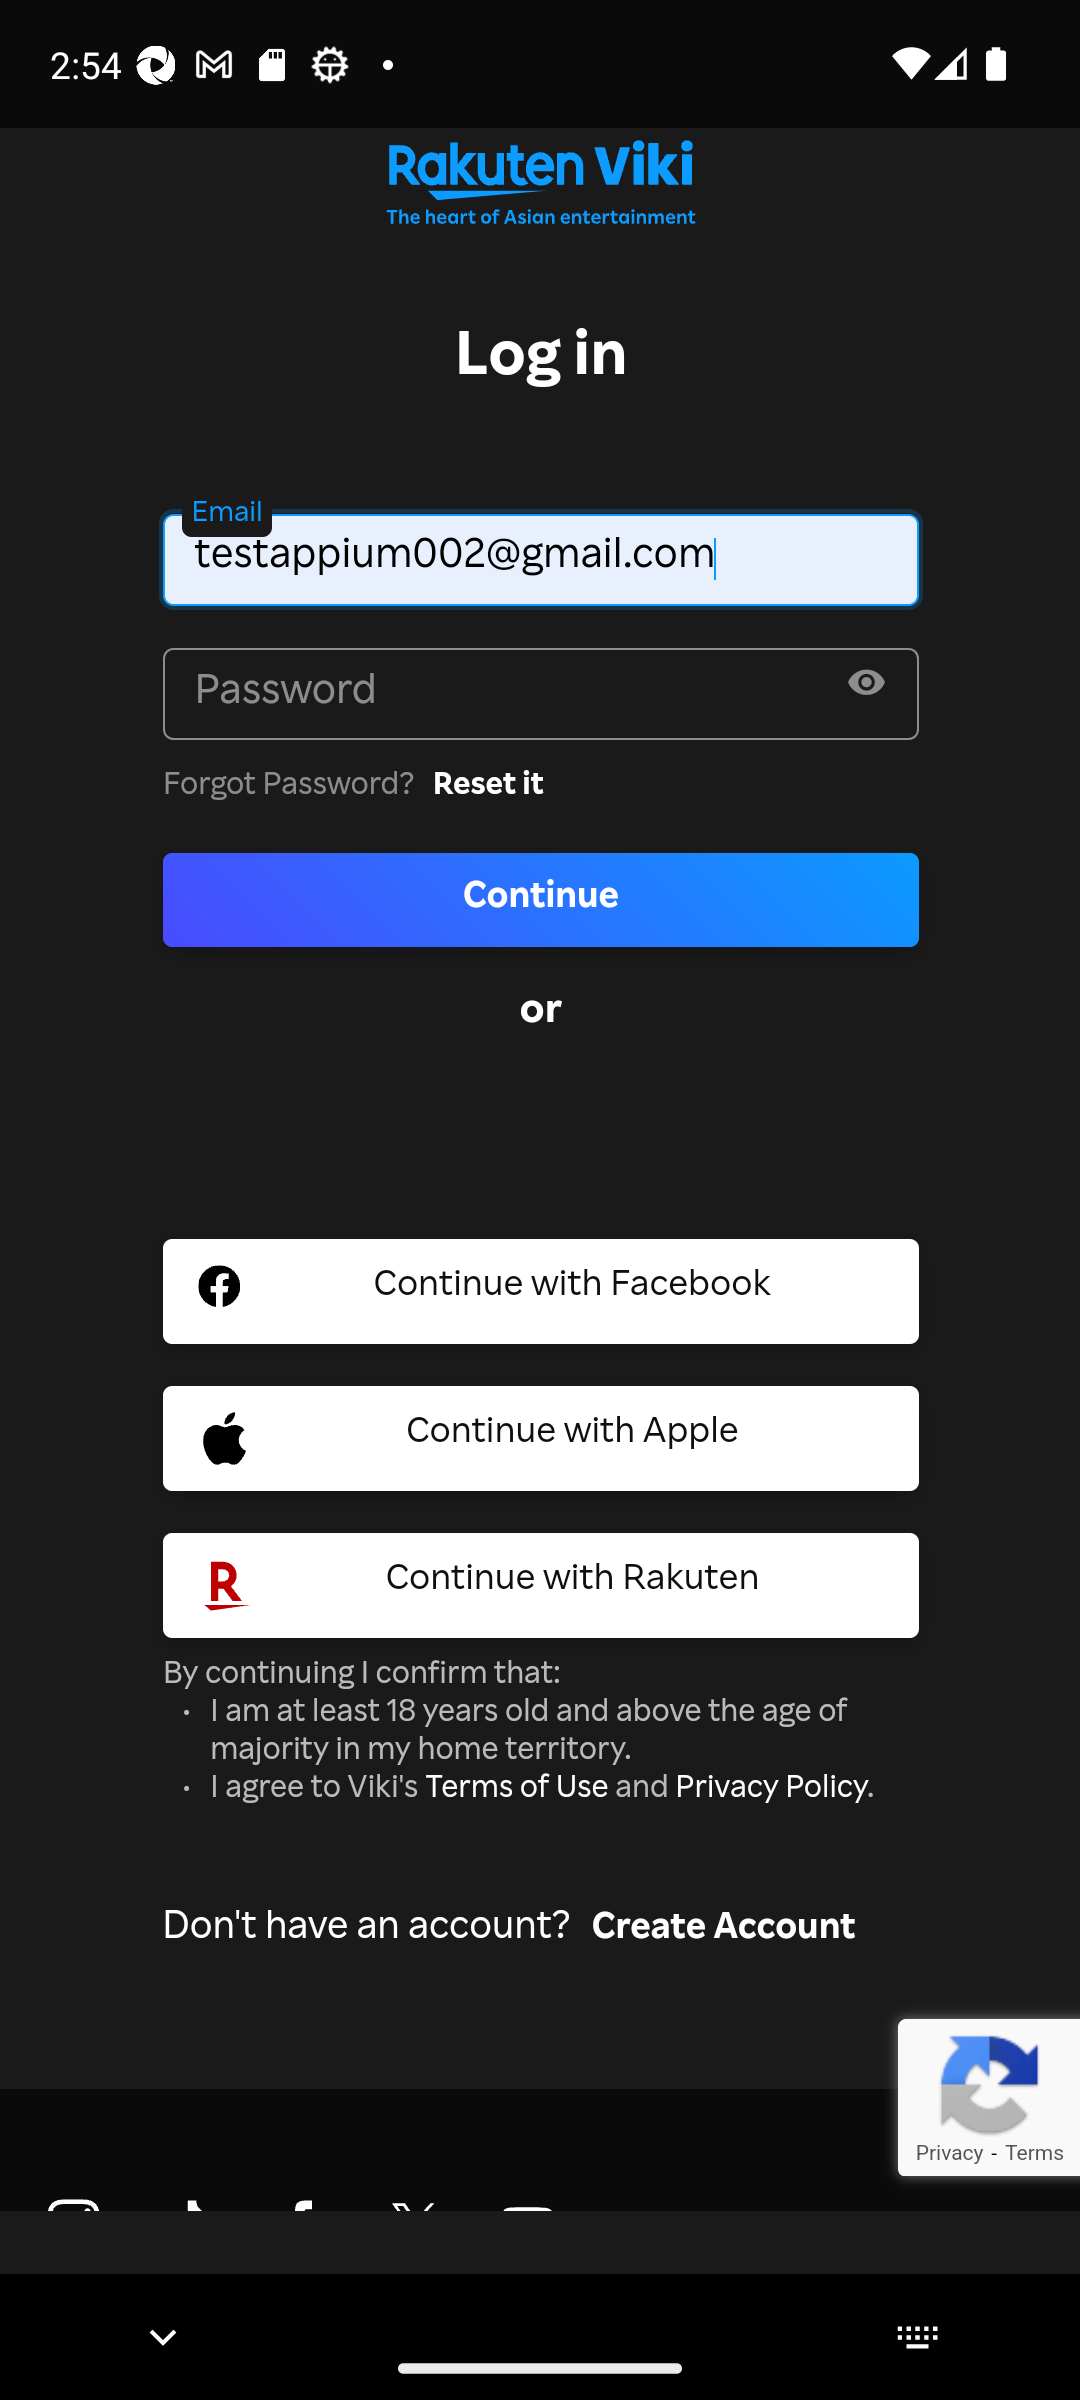  What do you see at coordinates (542, 1438) in the screenshot?
I see `Apple Social Sign In Button` at bounding box center [542, 1438].